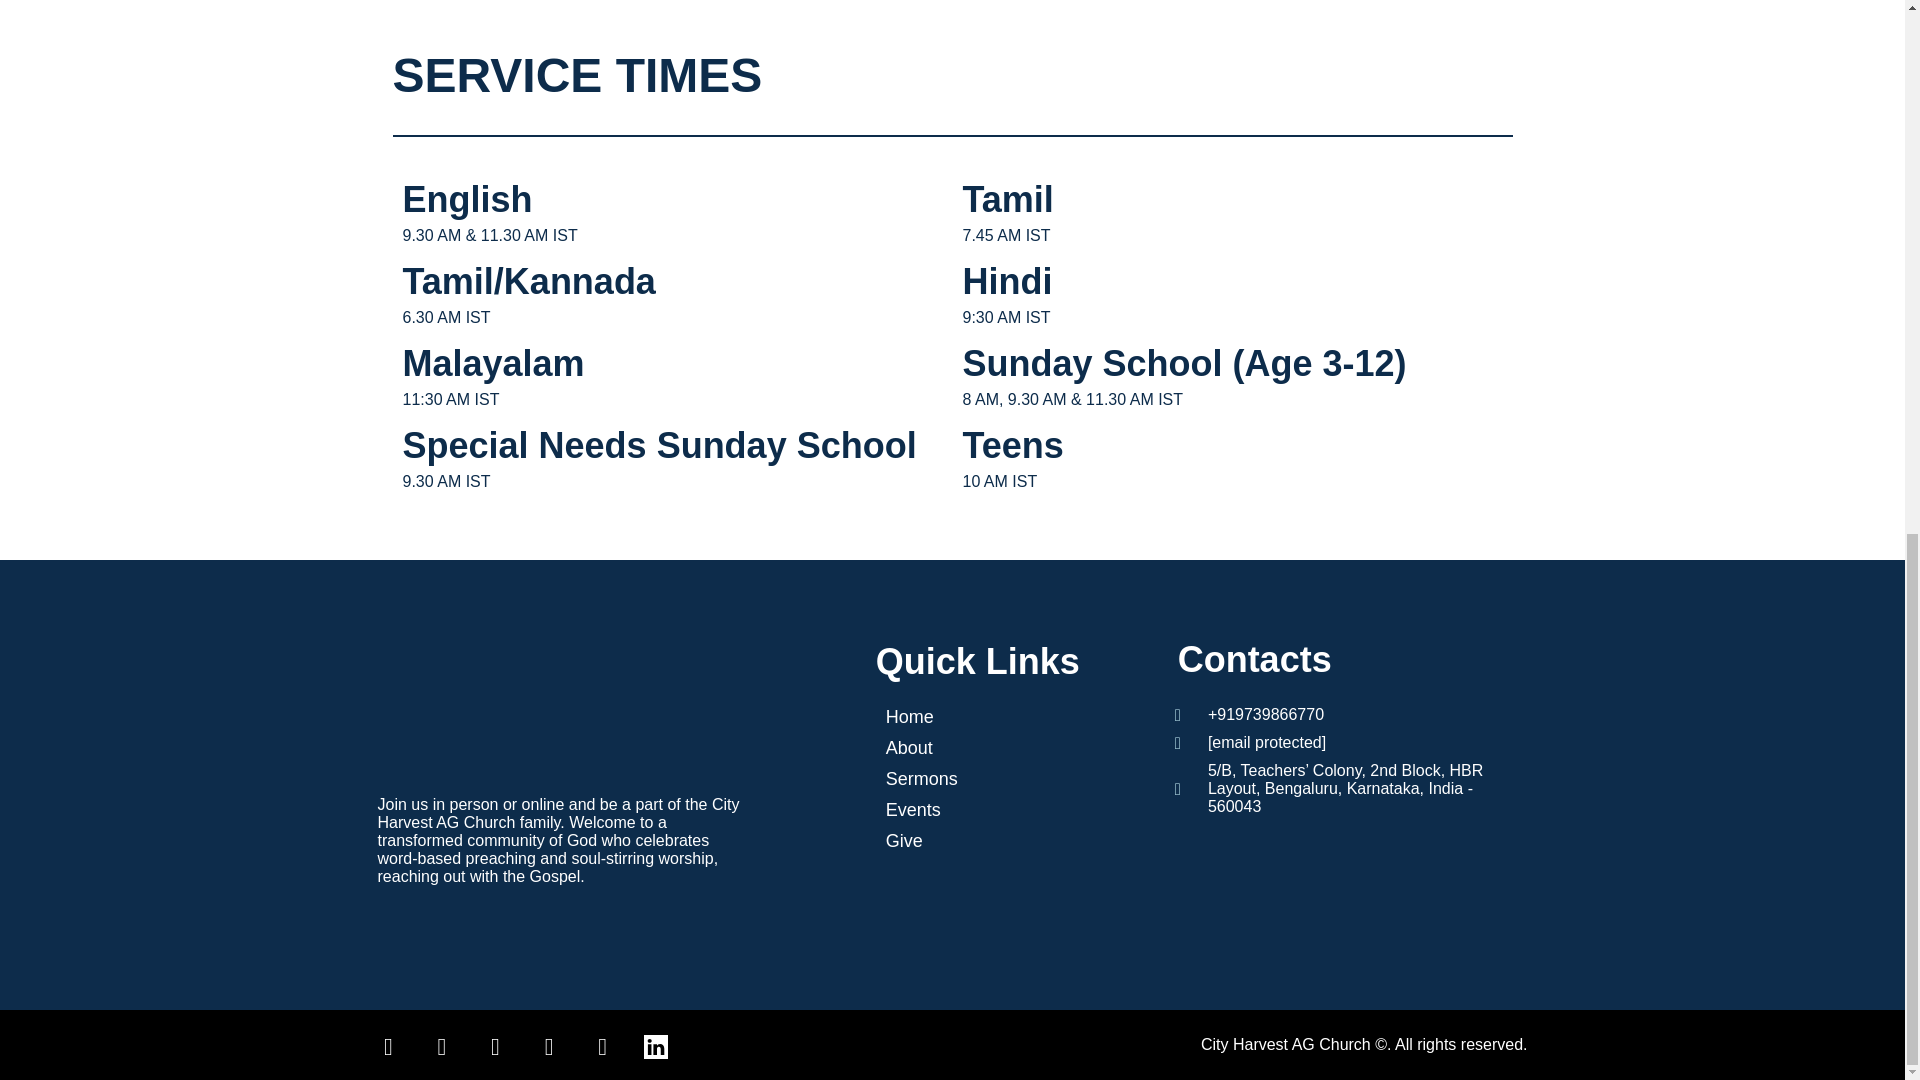  What do you see at coordinates (658, 445) in the screenshot?
I see `Special Needs Sunday School` at bounding box center [658, 445].